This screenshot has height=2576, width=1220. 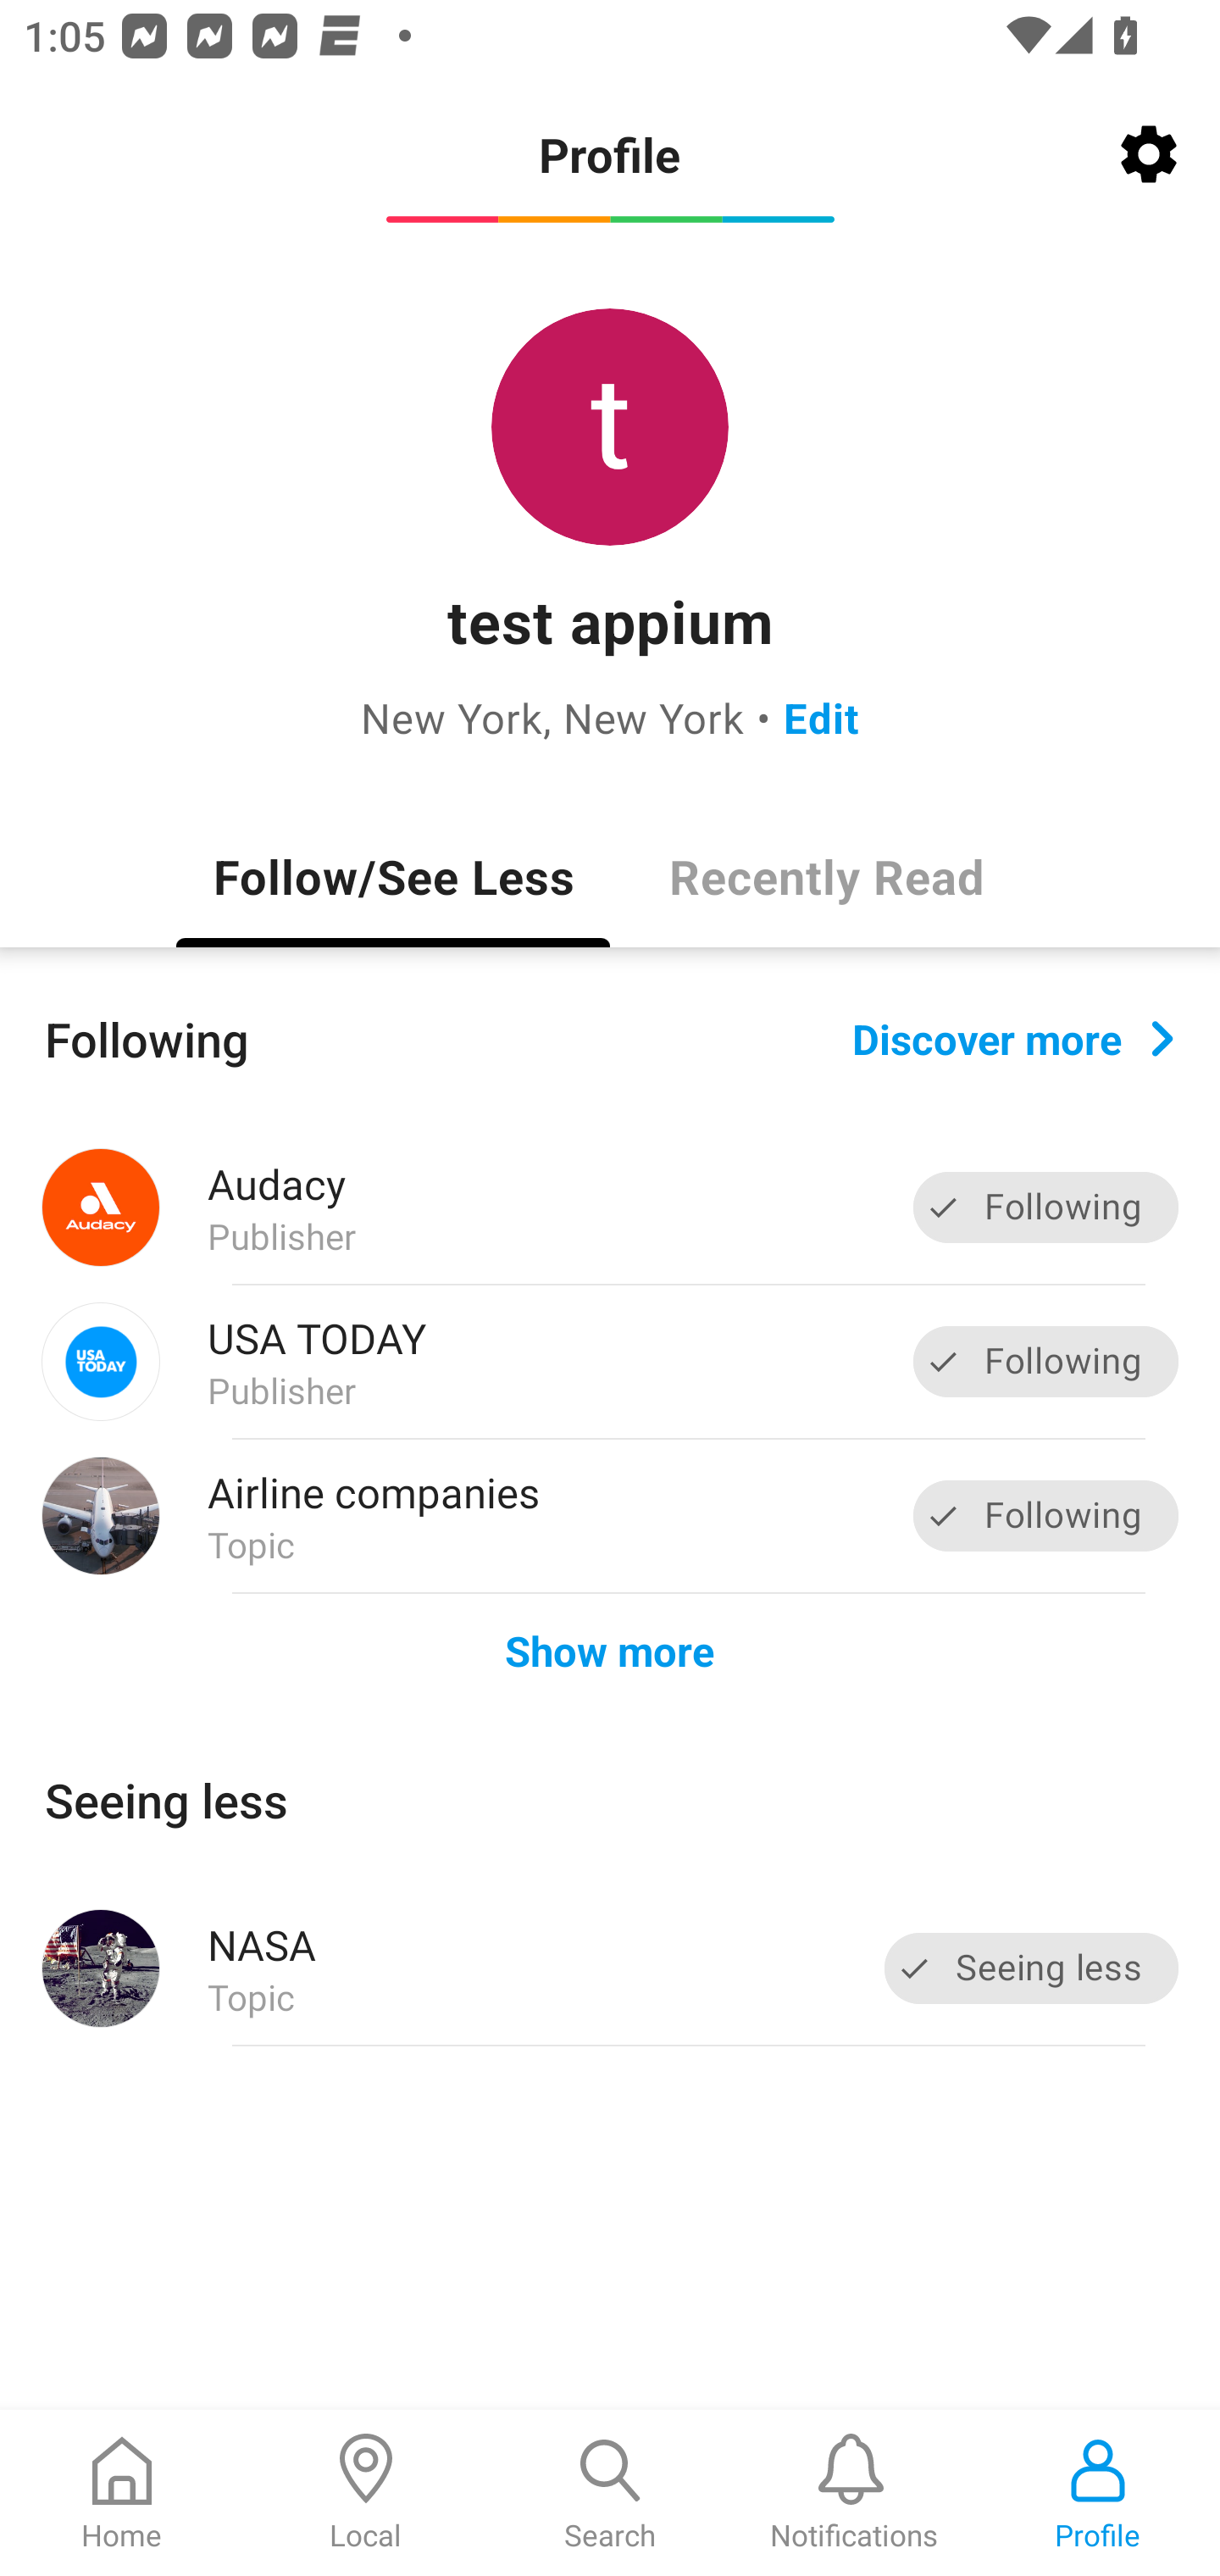 What do you see at coordinates (827, 875) in the screenshot?
I see `Recently Read` at bounding box center [827, 875].